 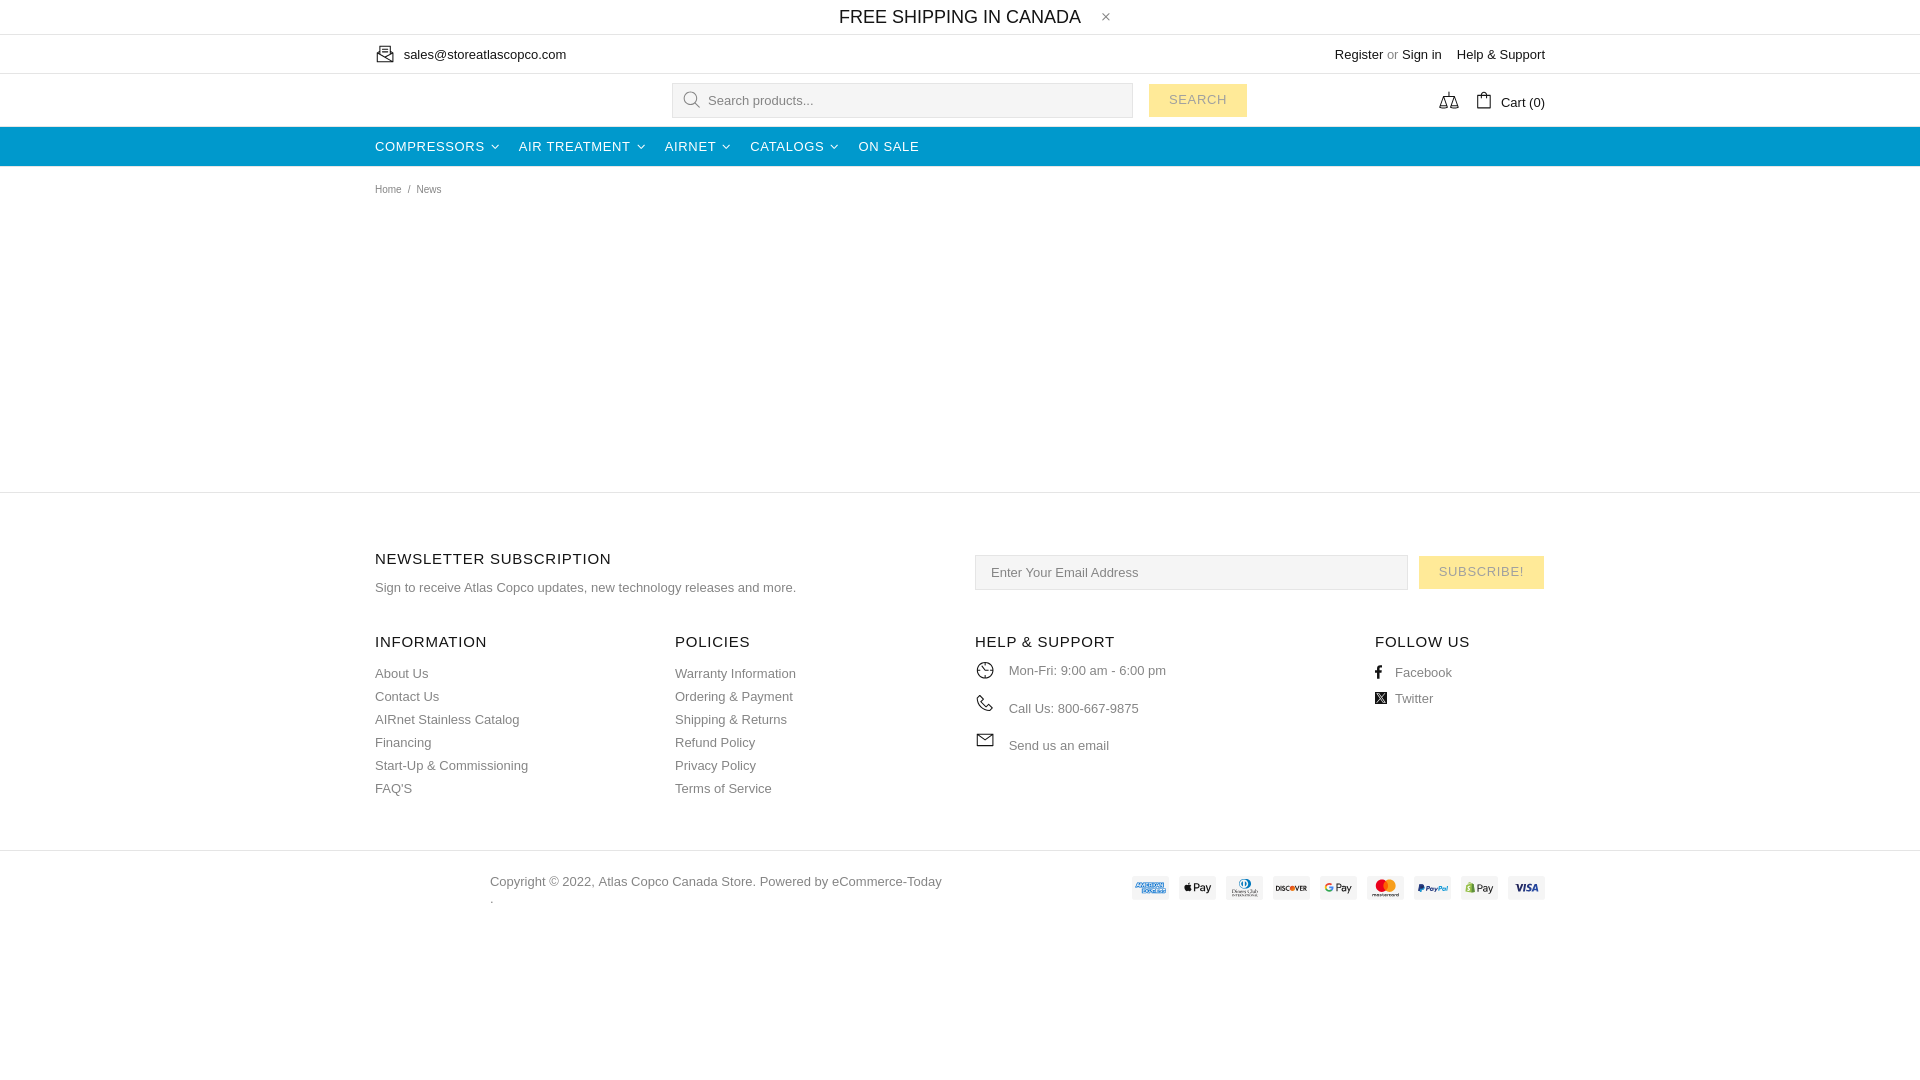 I want to click on customer support email, so click(x=1059, y=744).